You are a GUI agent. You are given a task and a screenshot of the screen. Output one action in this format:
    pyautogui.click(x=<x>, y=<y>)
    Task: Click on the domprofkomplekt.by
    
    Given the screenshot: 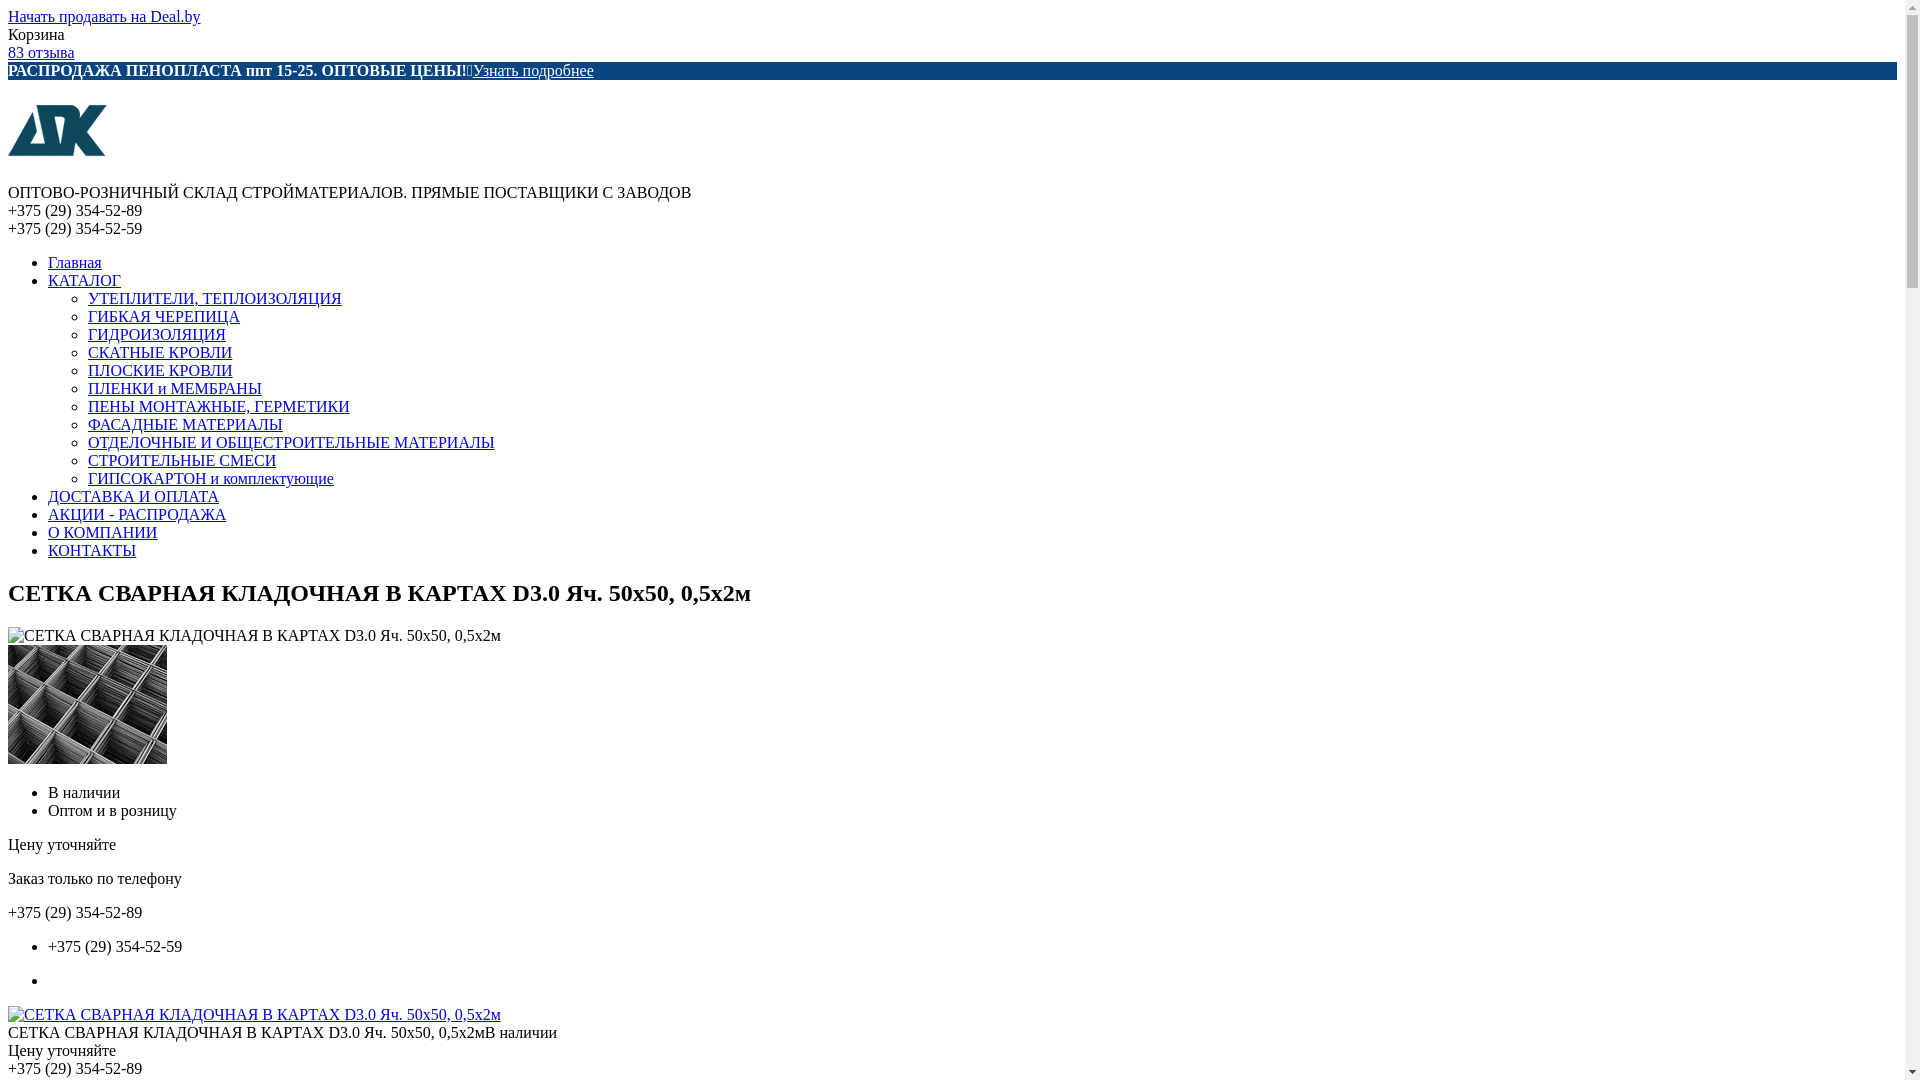 What is the action you would take?
    pyautogui.click(x=58, y=174)
    